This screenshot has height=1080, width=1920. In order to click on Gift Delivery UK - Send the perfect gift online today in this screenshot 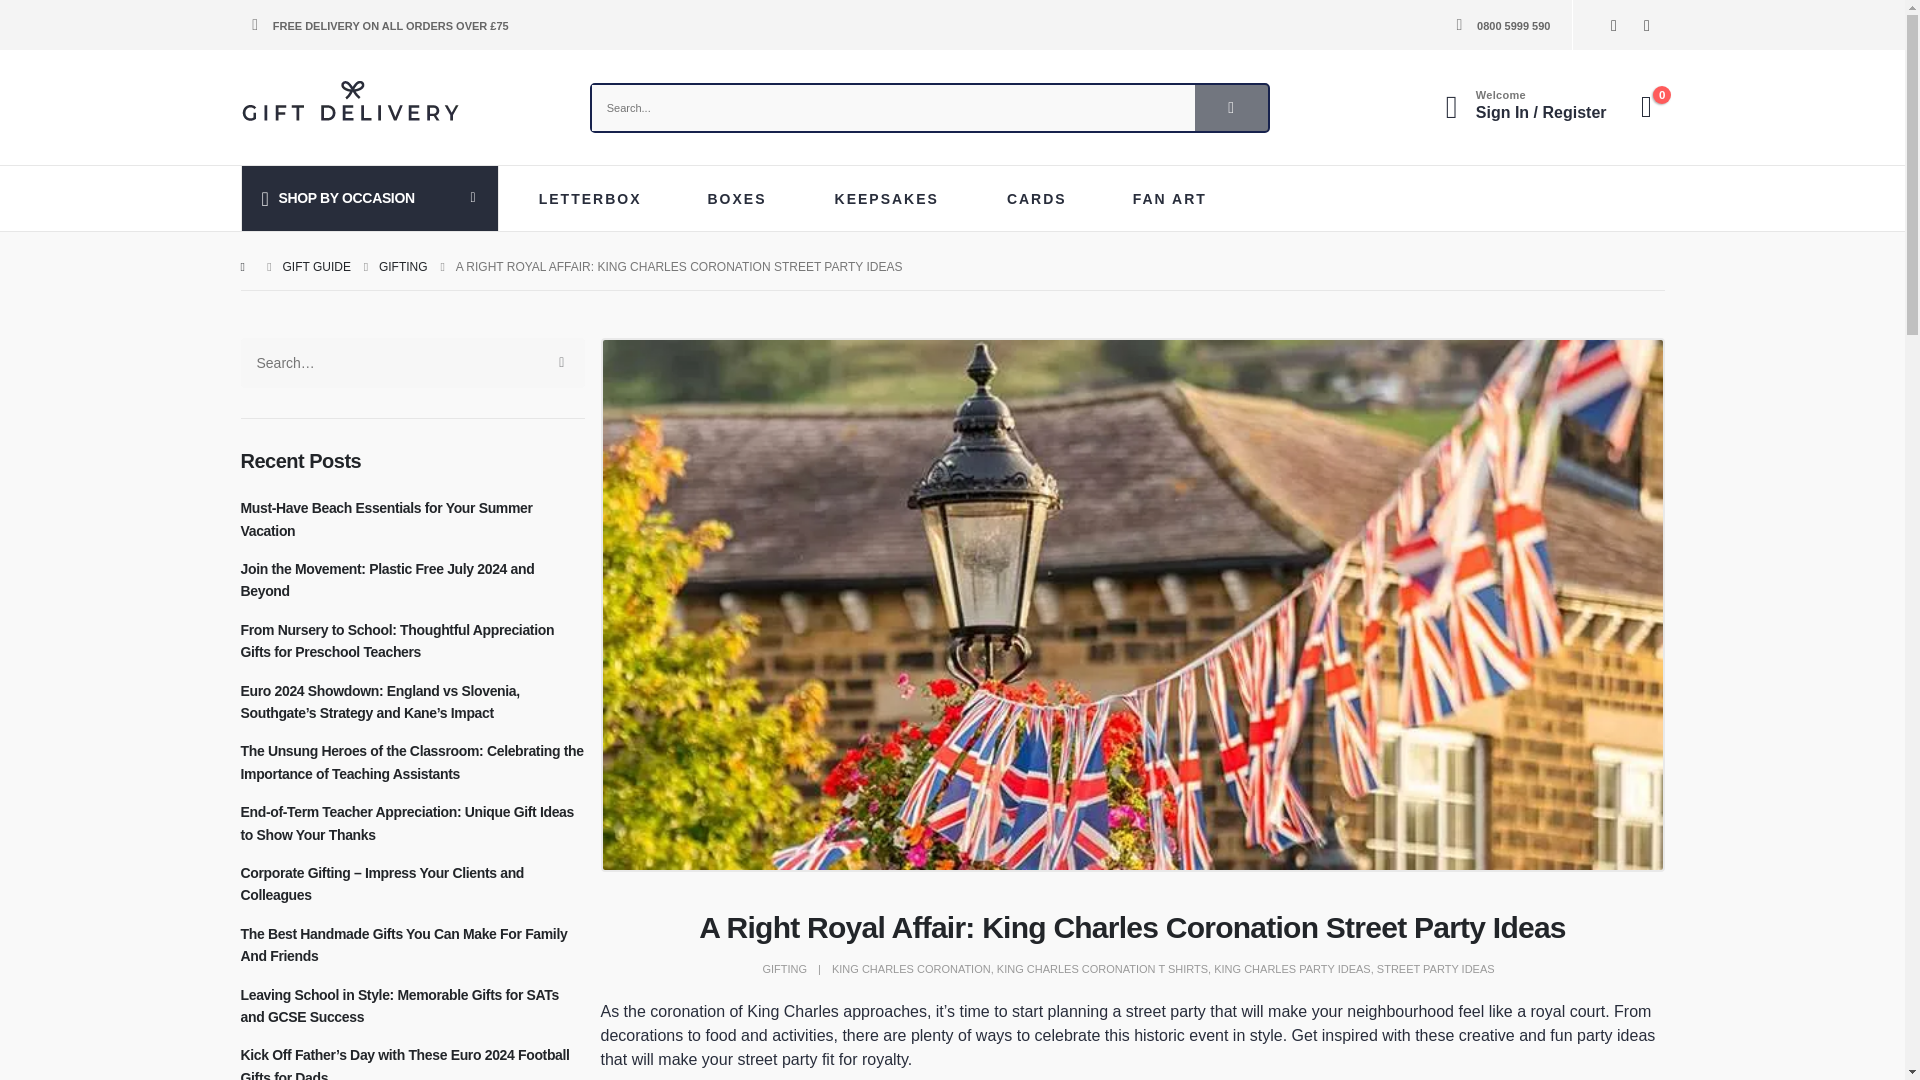, I will do `click(350, 102)`.